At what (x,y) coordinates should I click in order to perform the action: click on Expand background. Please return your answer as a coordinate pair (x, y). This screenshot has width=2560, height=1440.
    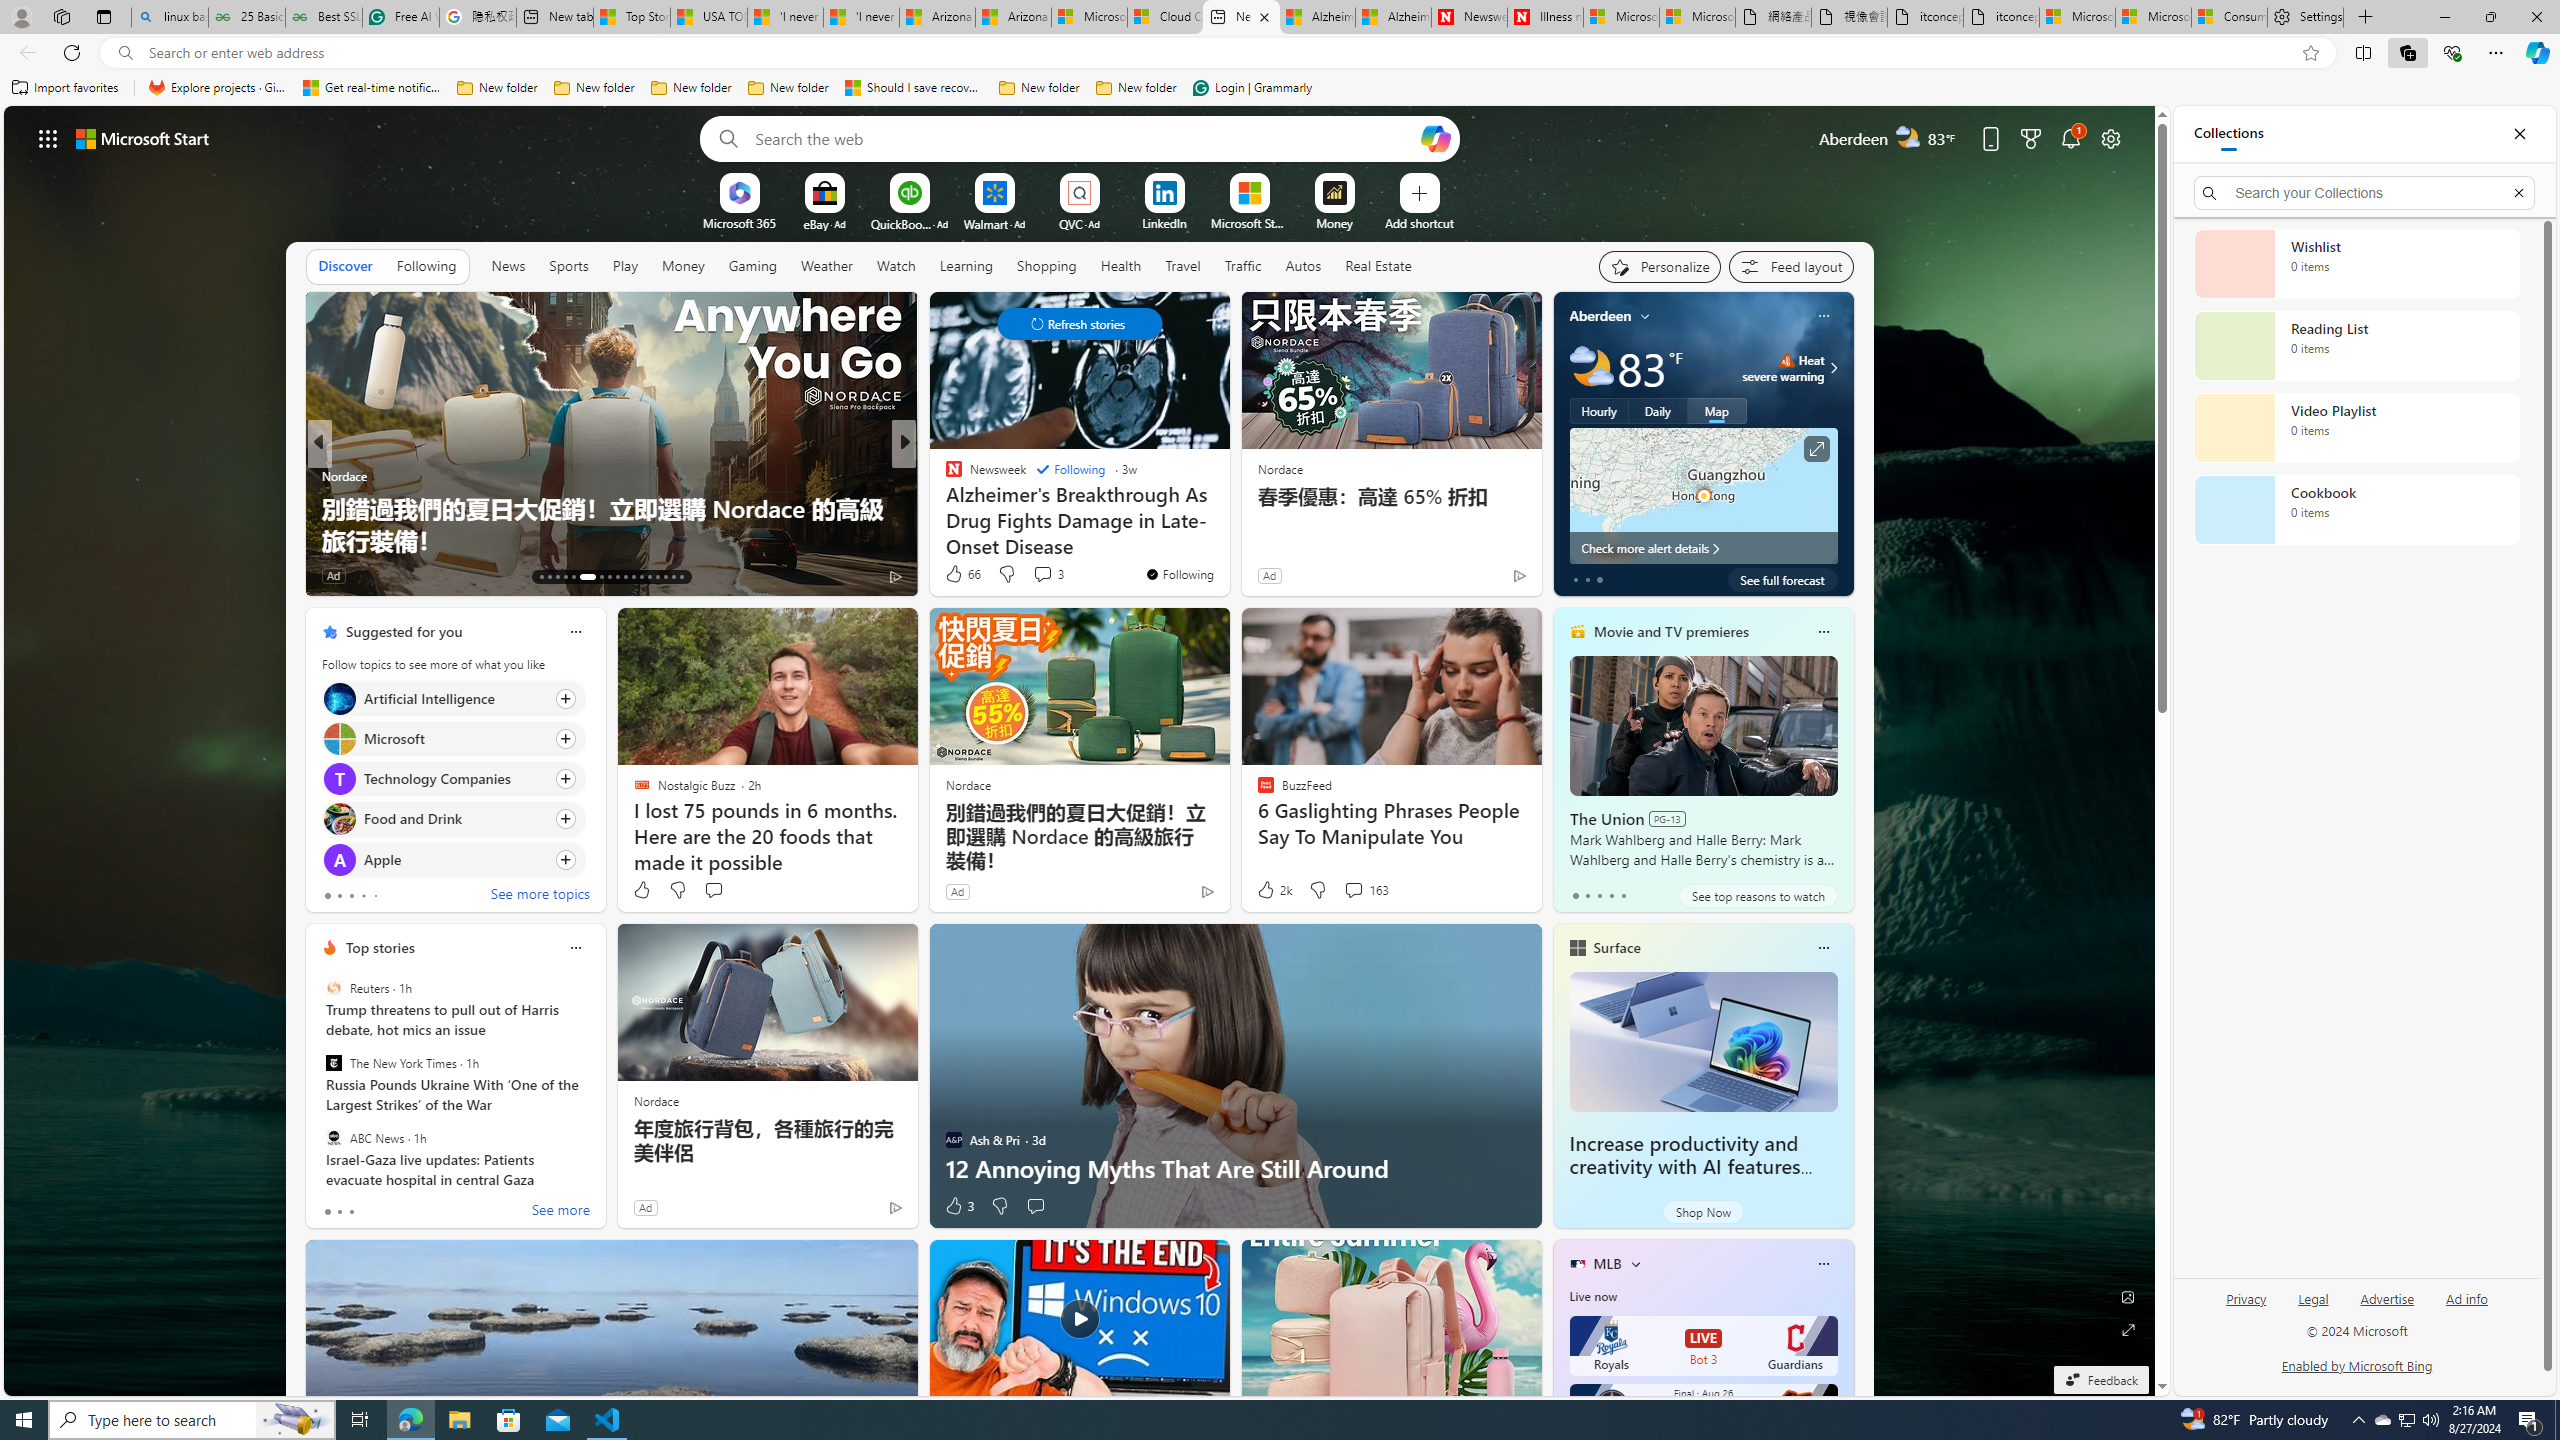
    Looking at the image, I should click on (2128, 1330).